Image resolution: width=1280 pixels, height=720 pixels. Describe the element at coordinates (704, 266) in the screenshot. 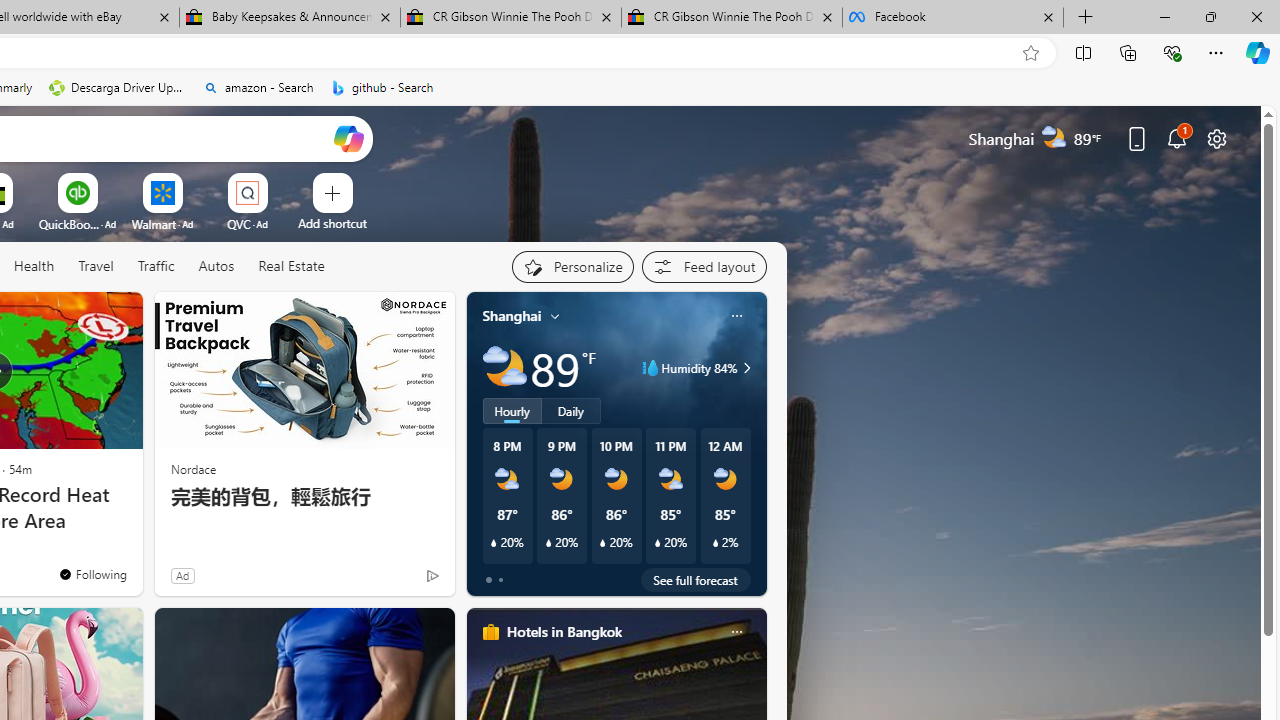

I see `Feed settings` at that location.